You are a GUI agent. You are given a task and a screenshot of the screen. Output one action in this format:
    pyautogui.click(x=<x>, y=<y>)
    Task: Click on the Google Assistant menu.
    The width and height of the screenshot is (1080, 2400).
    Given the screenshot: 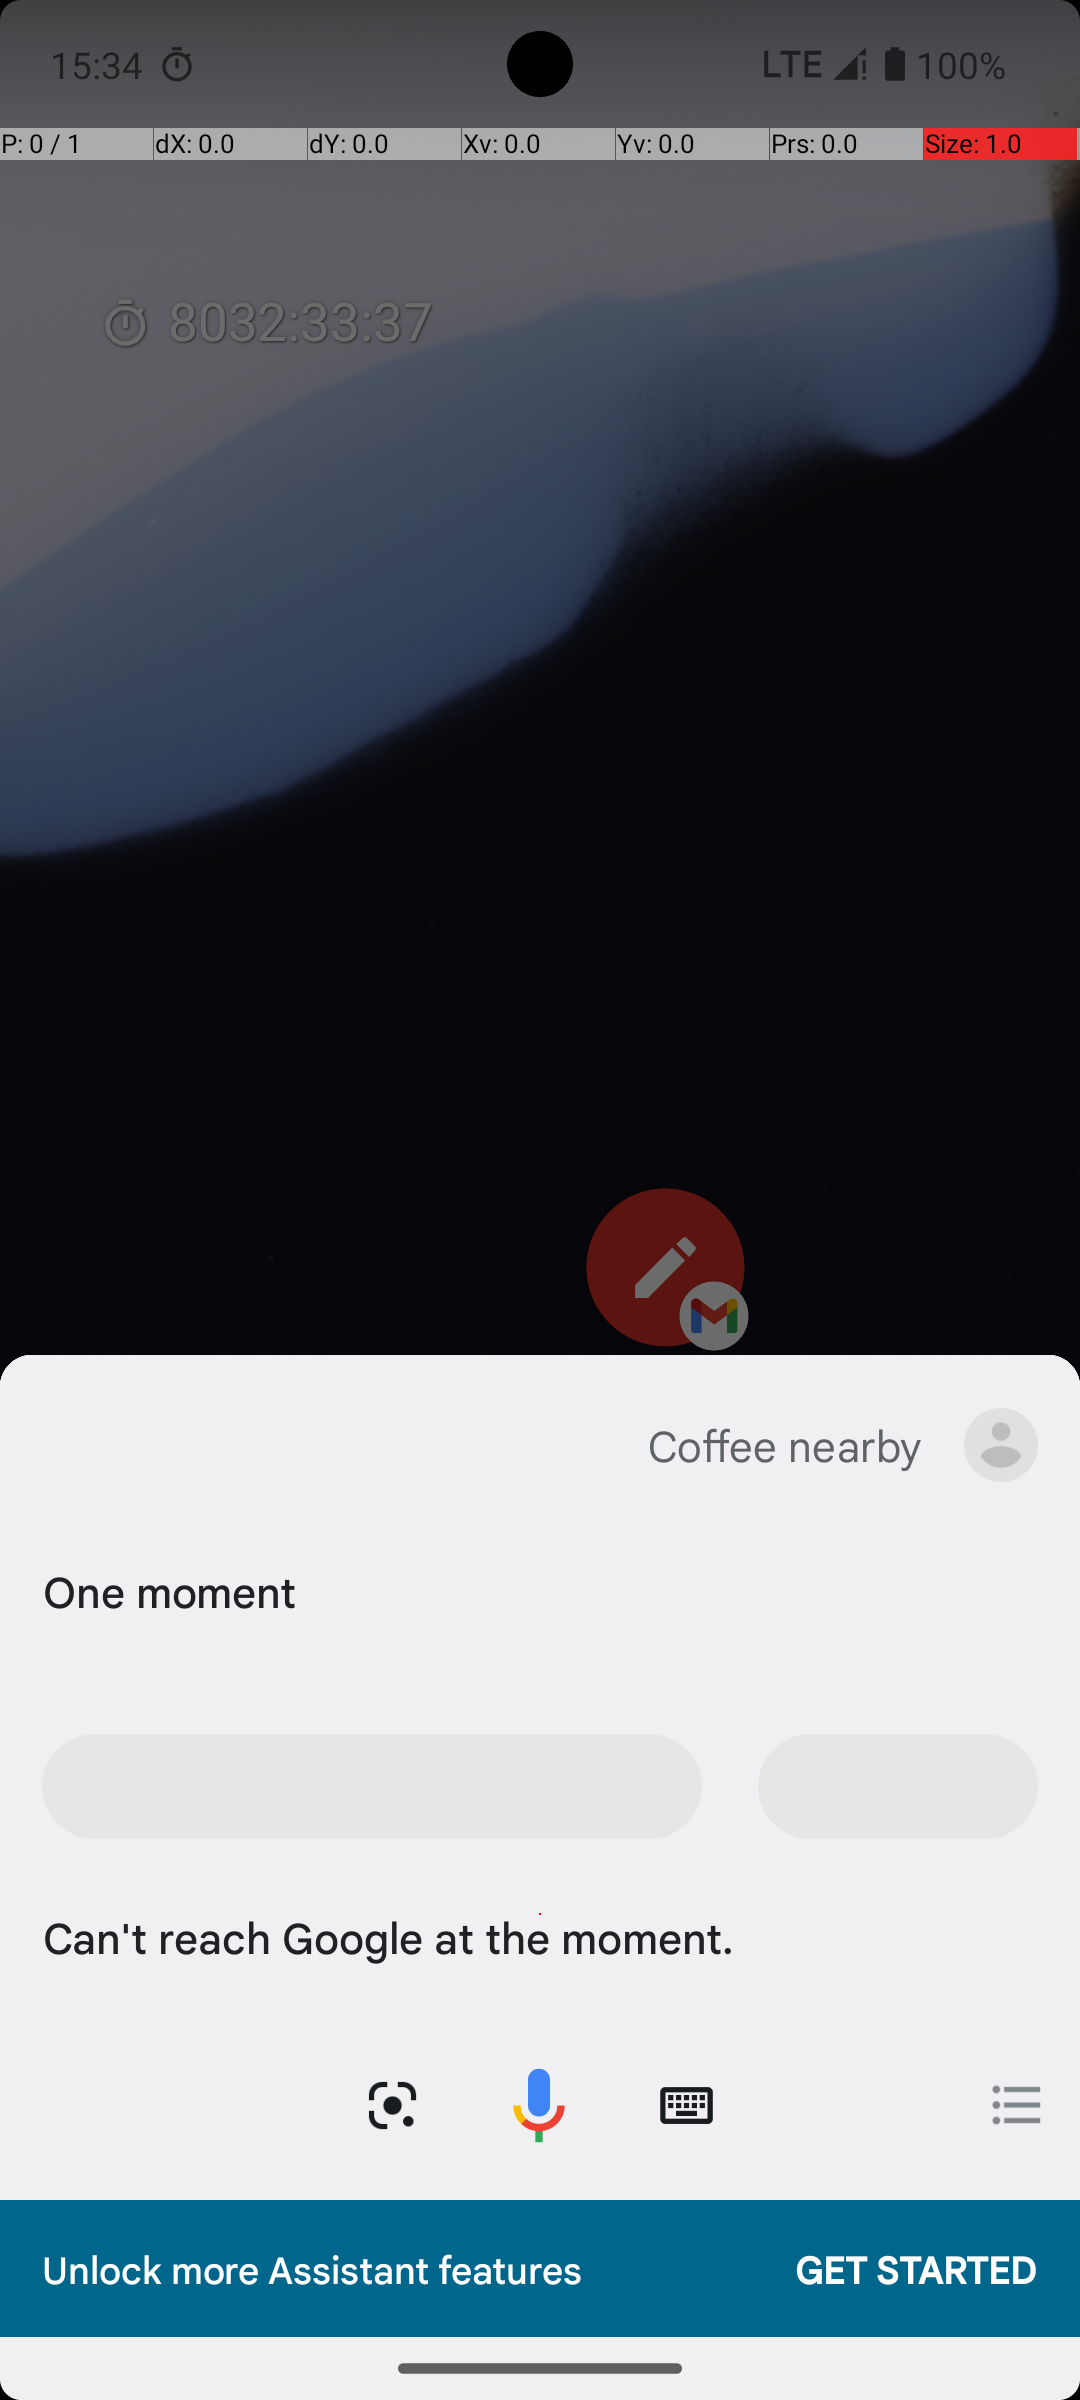 What is the action you would take?
    pyautogui.click(x=1001, y=1445)
    